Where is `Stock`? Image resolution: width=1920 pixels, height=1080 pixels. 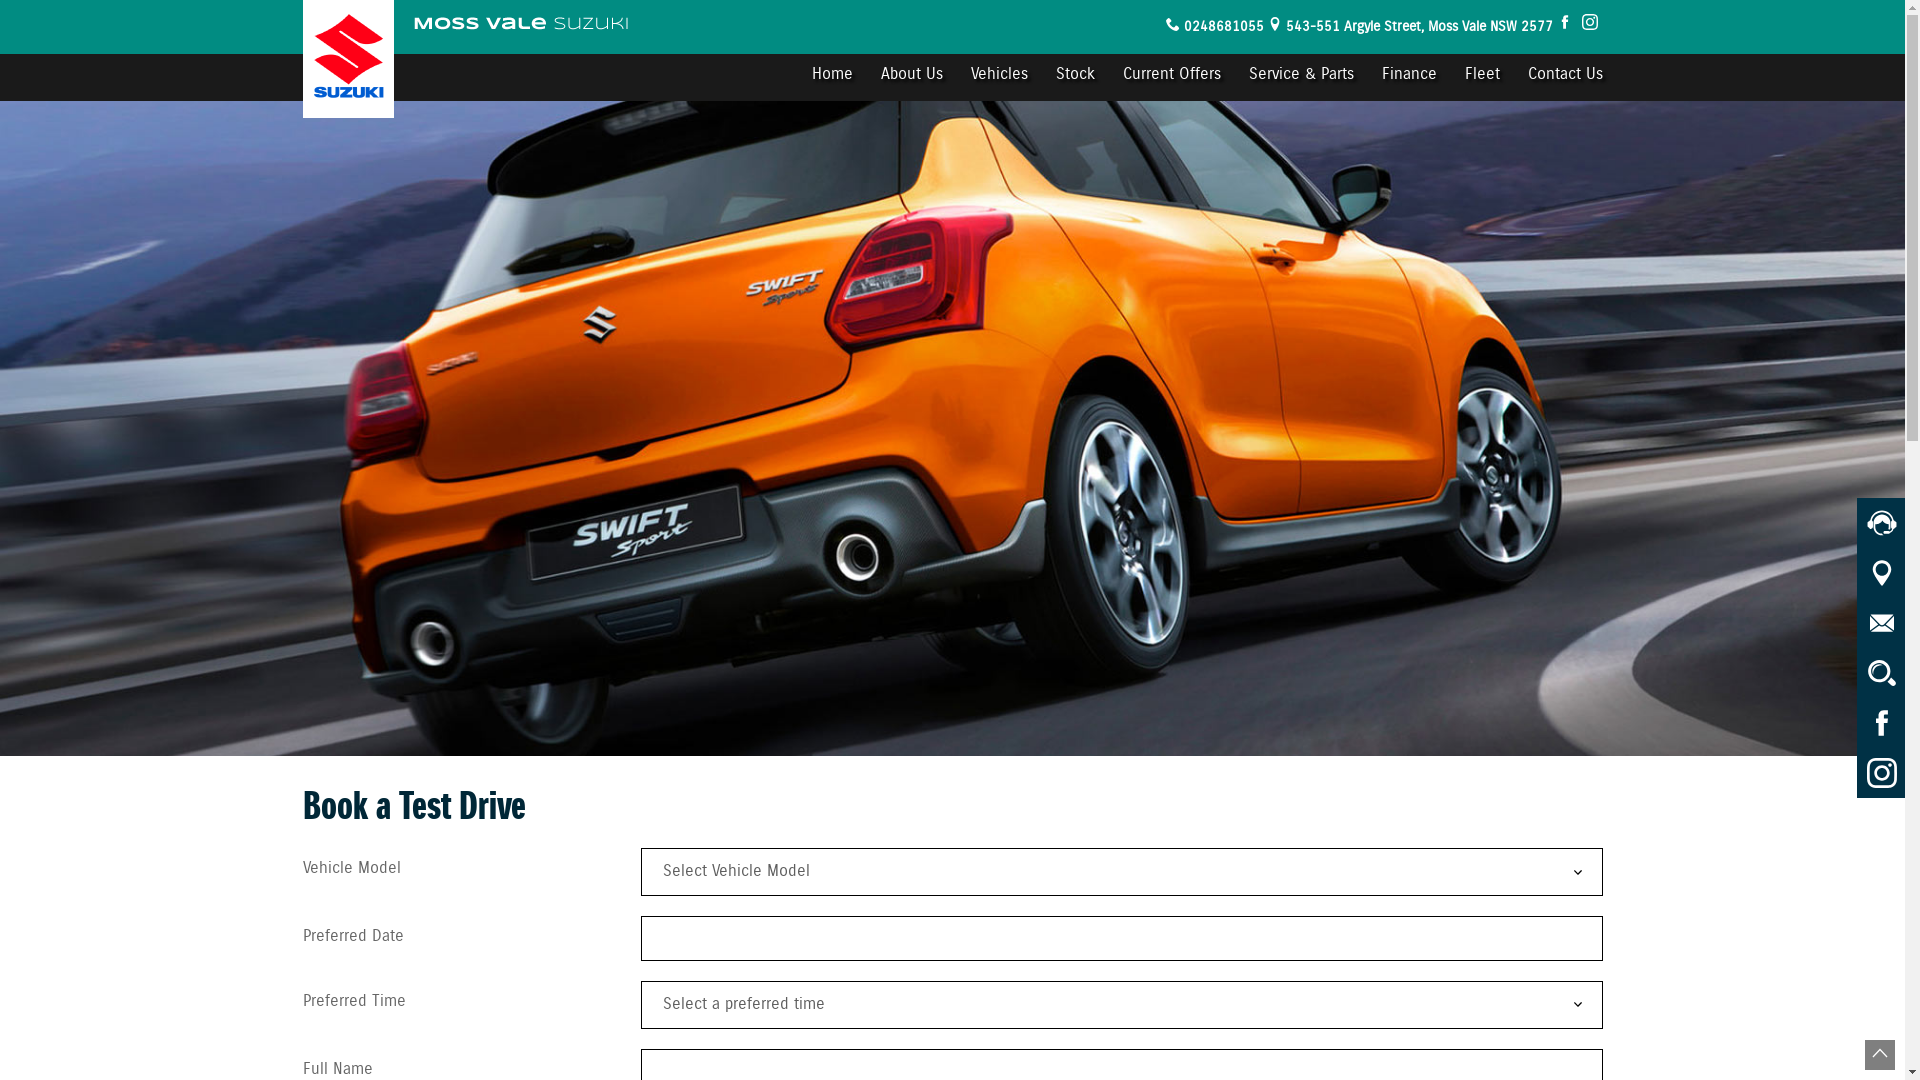 Stock is located at coordinates (1076, 76).